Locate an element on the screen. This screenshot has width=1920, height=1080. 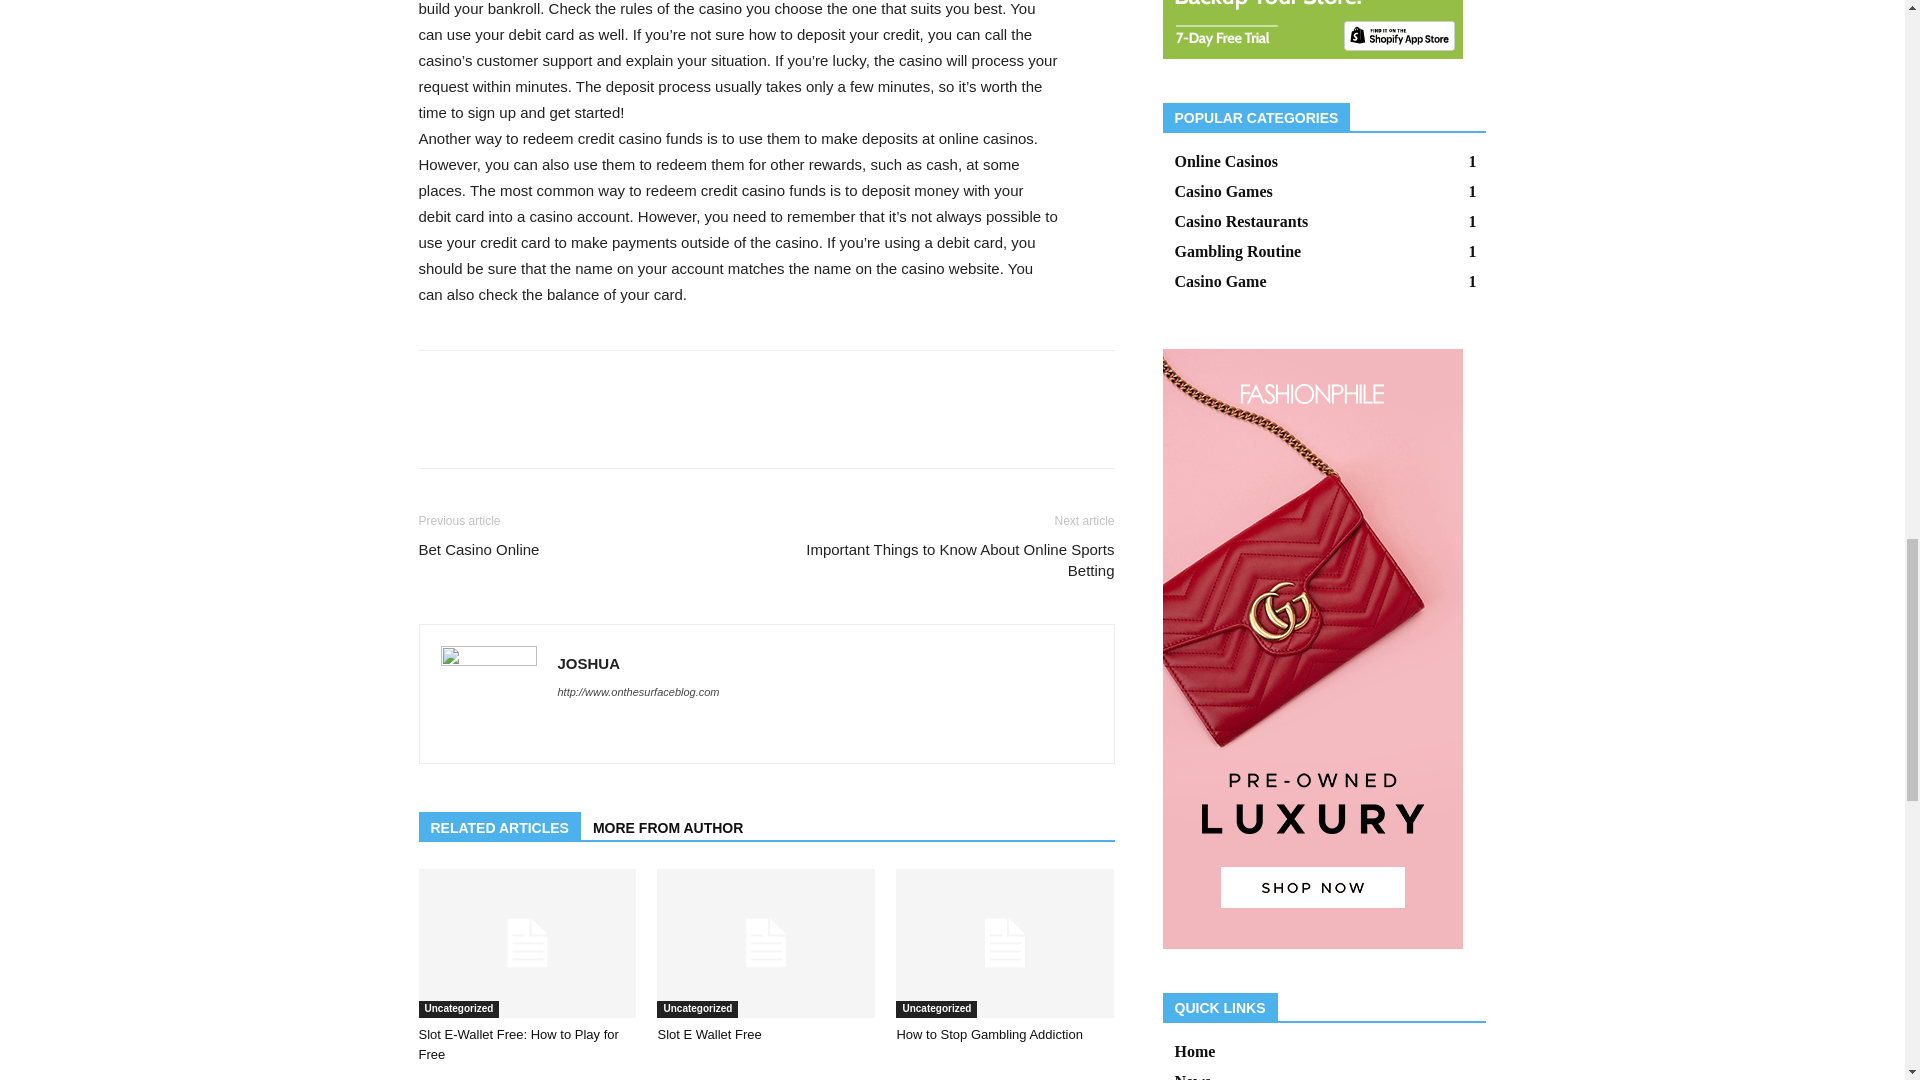
Slot E-Wallet Free: How to Play for Free is located at coordinates (518, 1044).